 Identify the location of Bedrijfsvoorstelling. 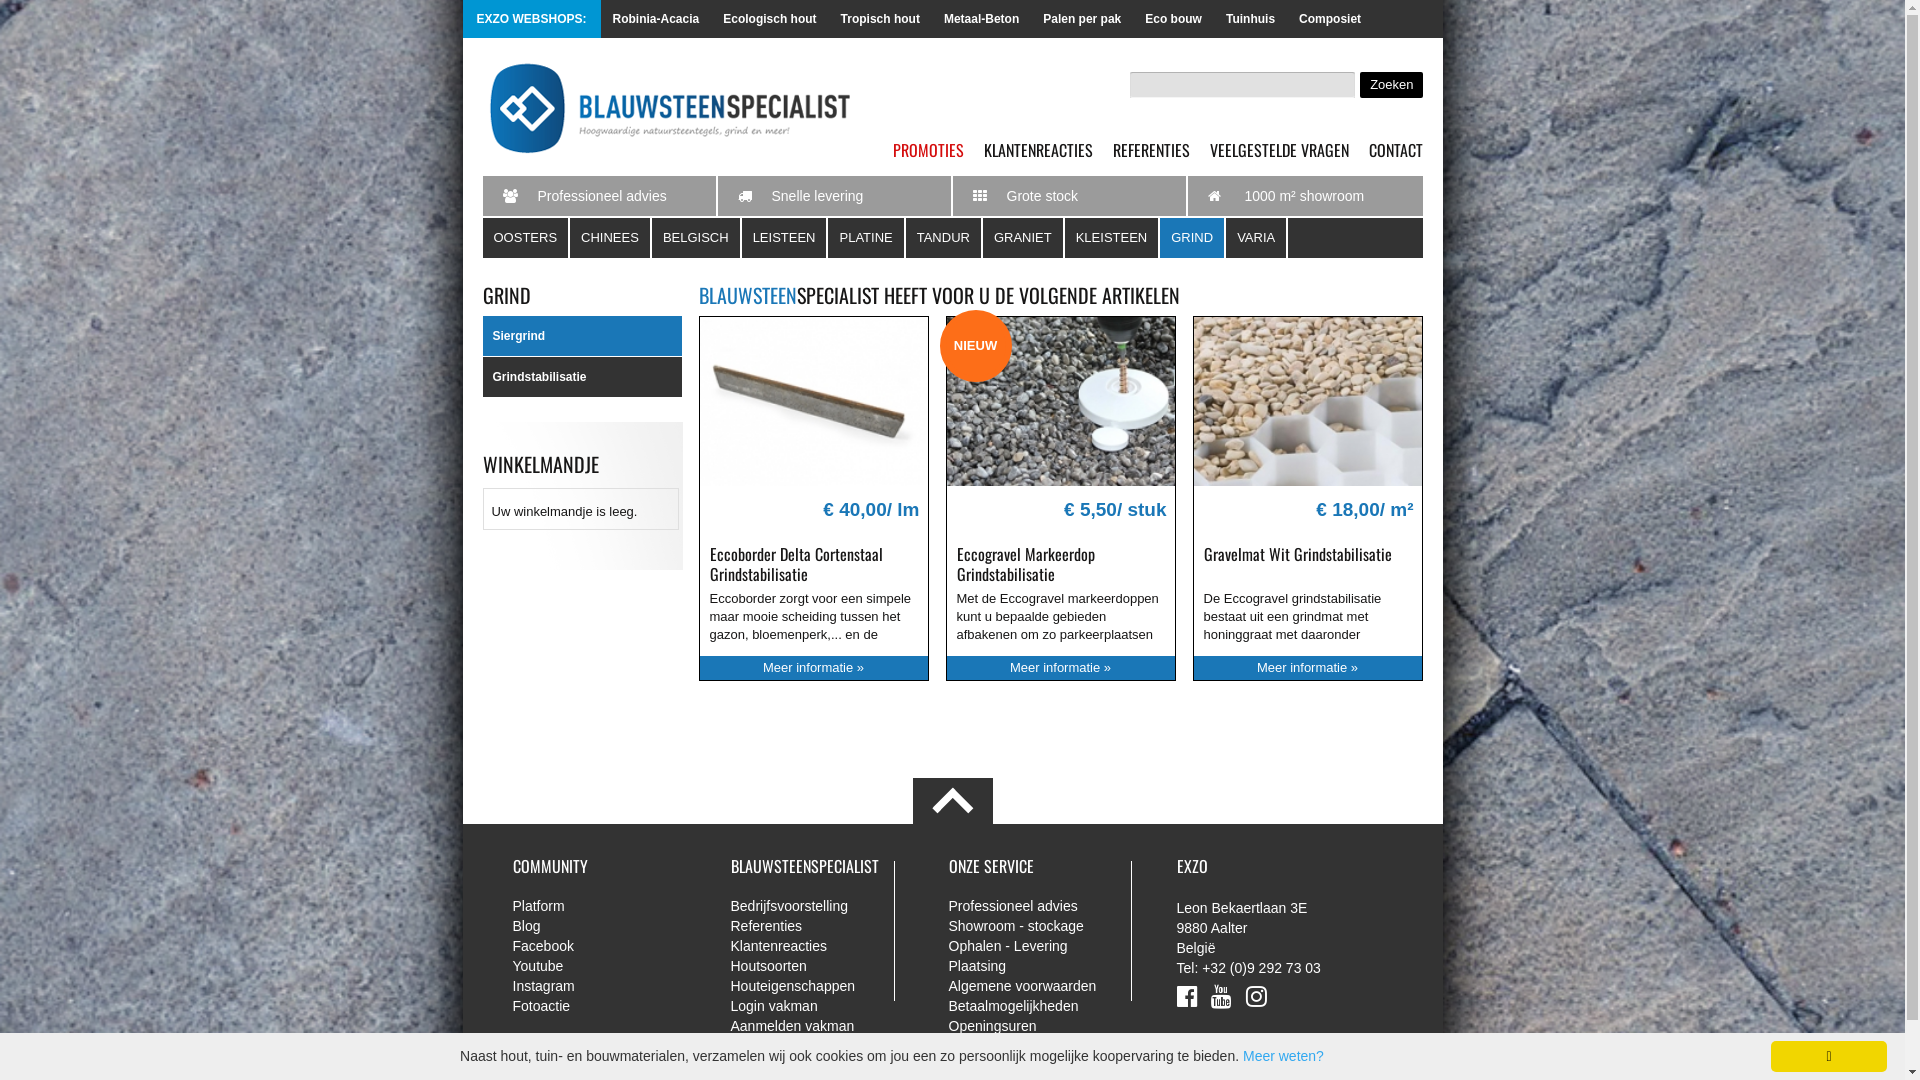
(824, 906).